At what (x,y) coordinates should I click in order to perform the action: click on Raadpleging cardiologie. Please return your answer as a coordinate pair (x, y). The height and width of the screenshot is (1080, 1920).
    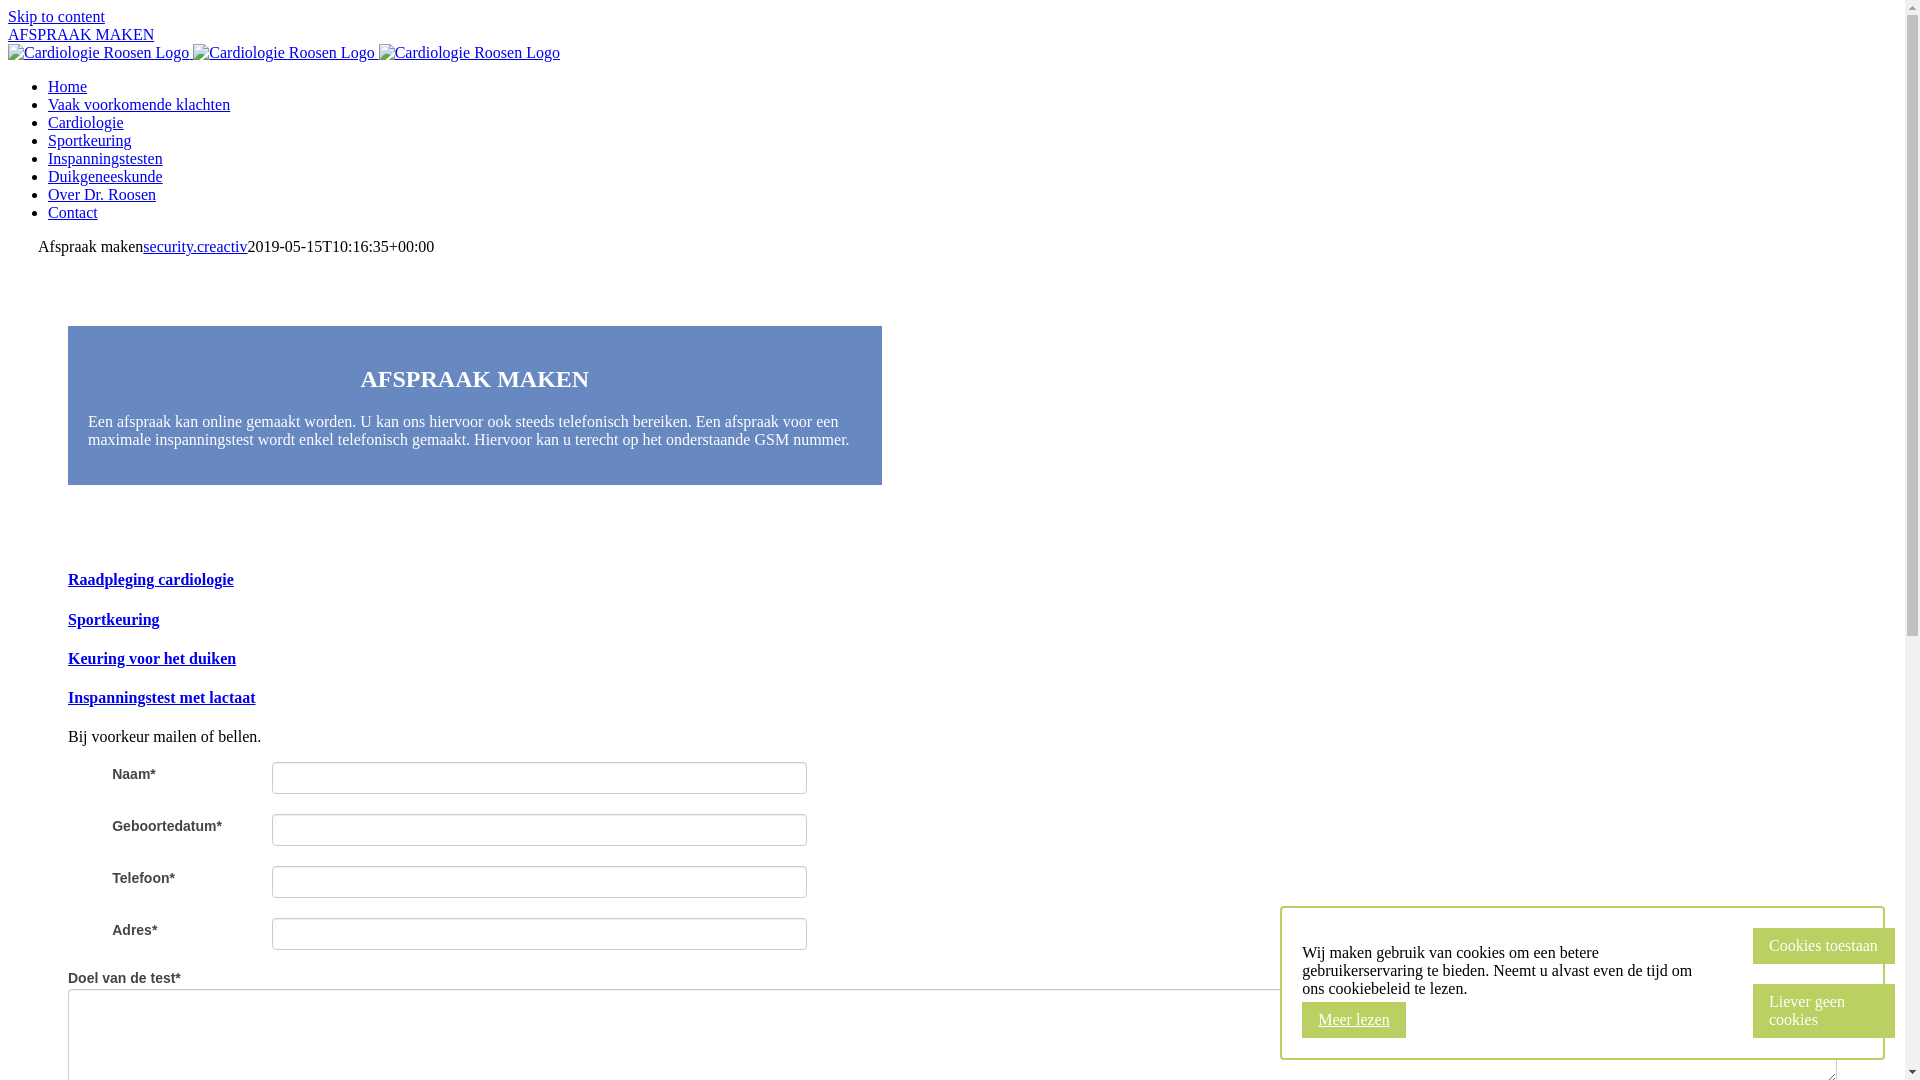
    Looking at the image, I should click on (952, 580).